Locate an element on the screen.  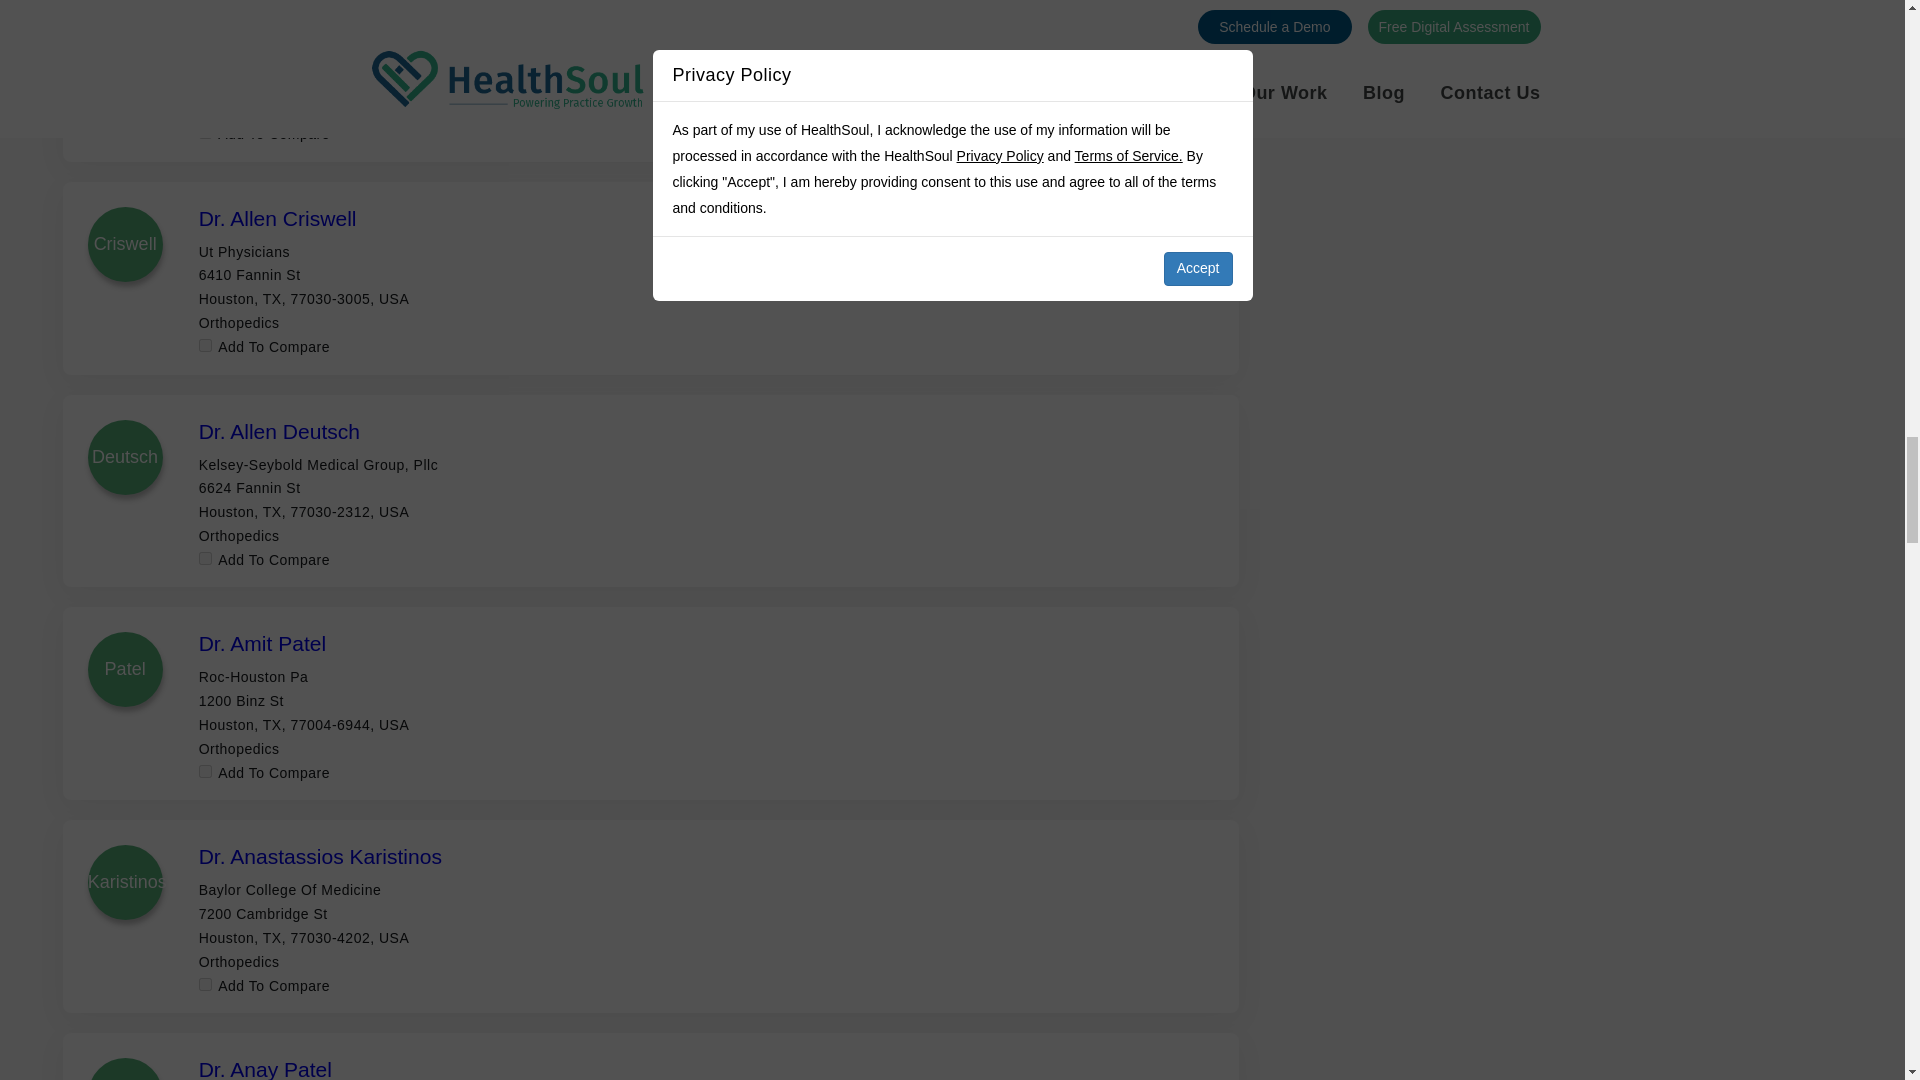
617793 is located at coordinates (205, 132).